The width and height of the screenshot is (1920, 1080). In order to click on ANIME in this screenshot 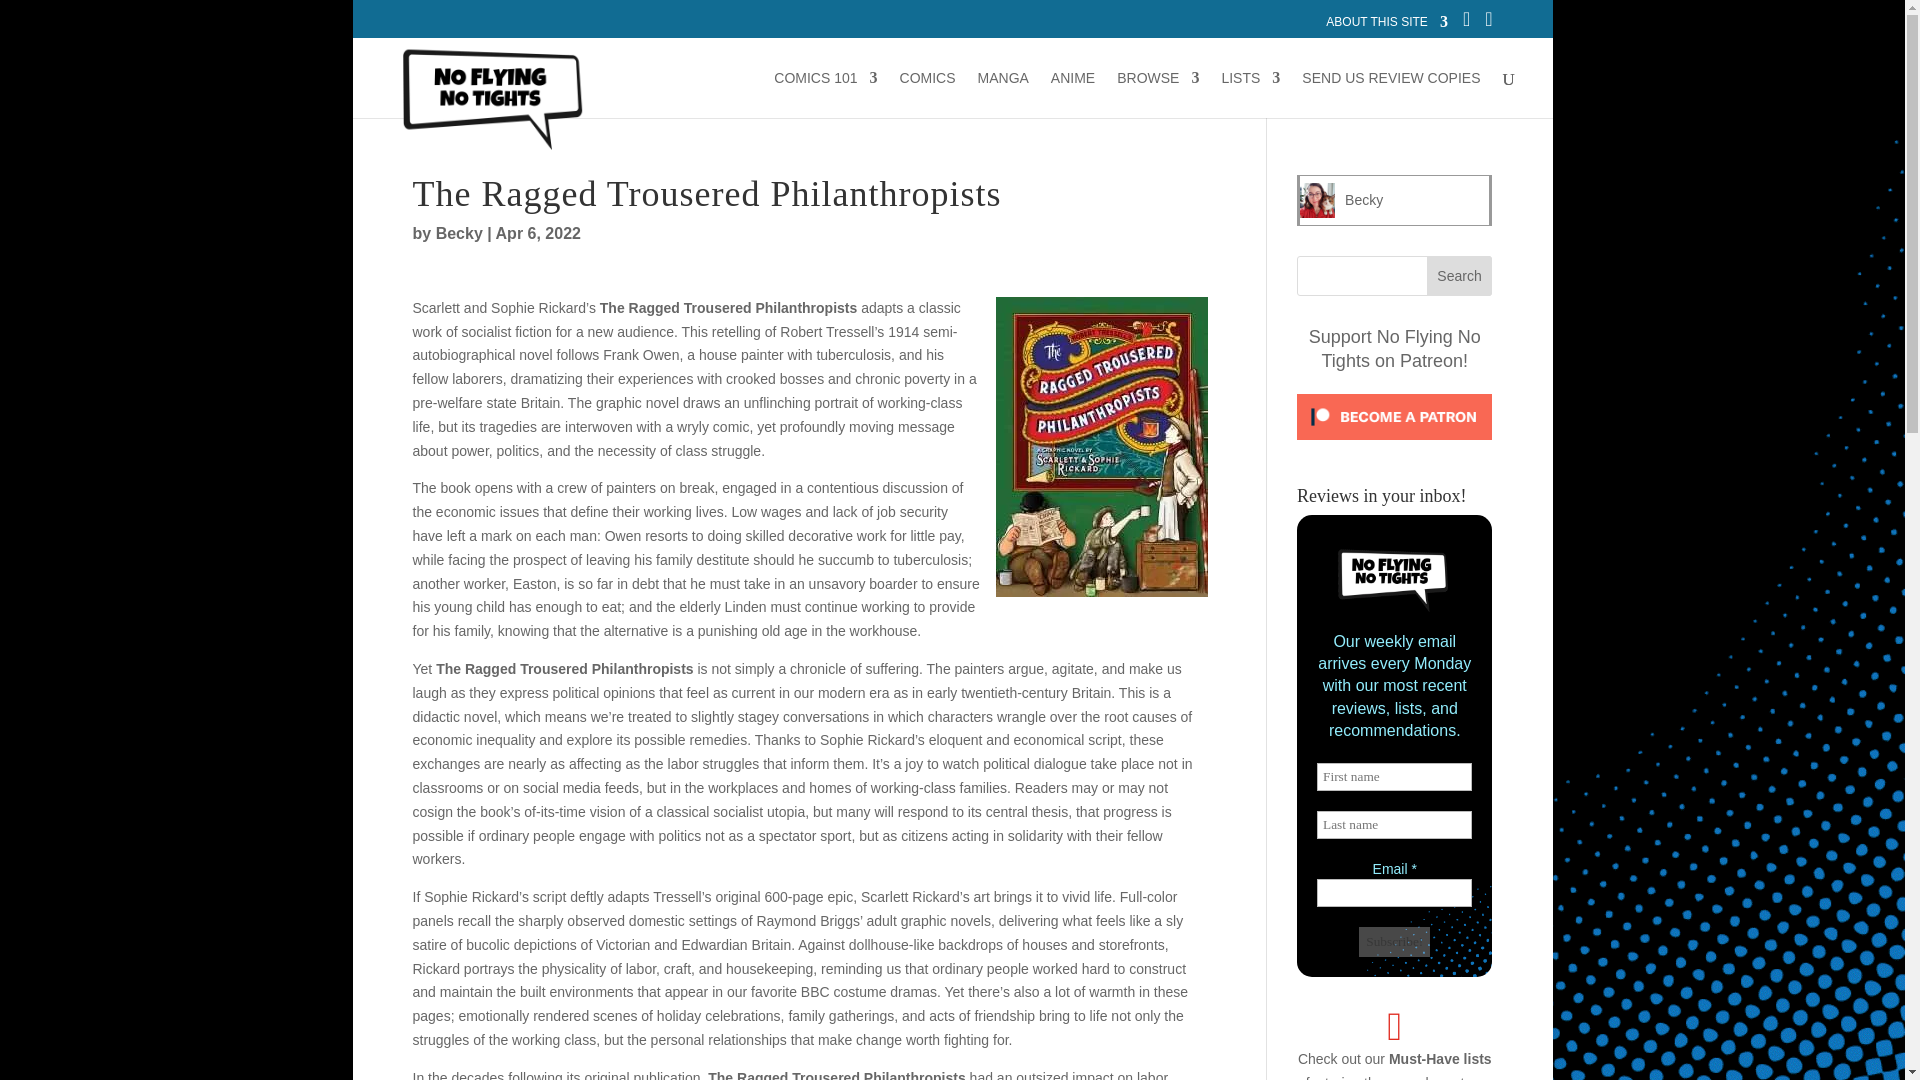, I will do `click(1072, 94)`.